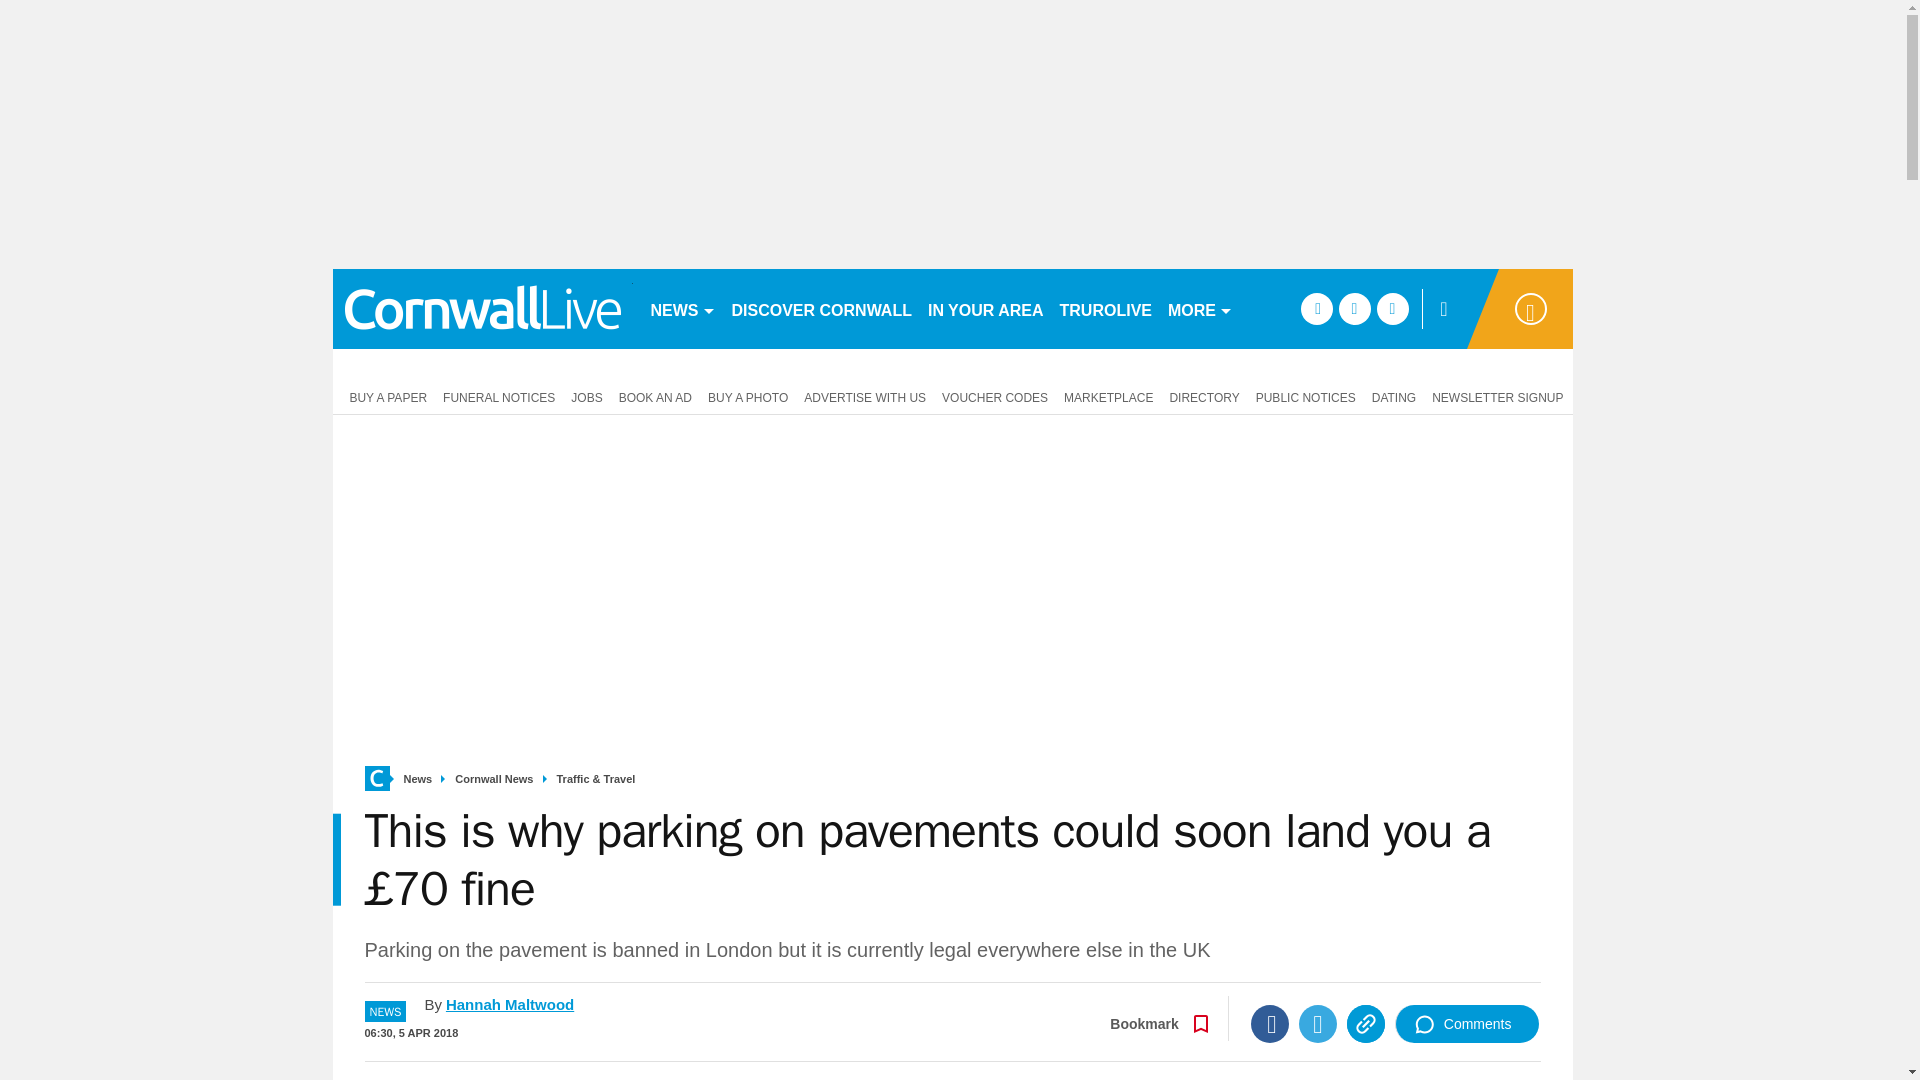 The height and width of the screenshot is (1080, 1920). Describe the element at coordinates (1200, 308) in the screenshot. I see `MORE` at that location.